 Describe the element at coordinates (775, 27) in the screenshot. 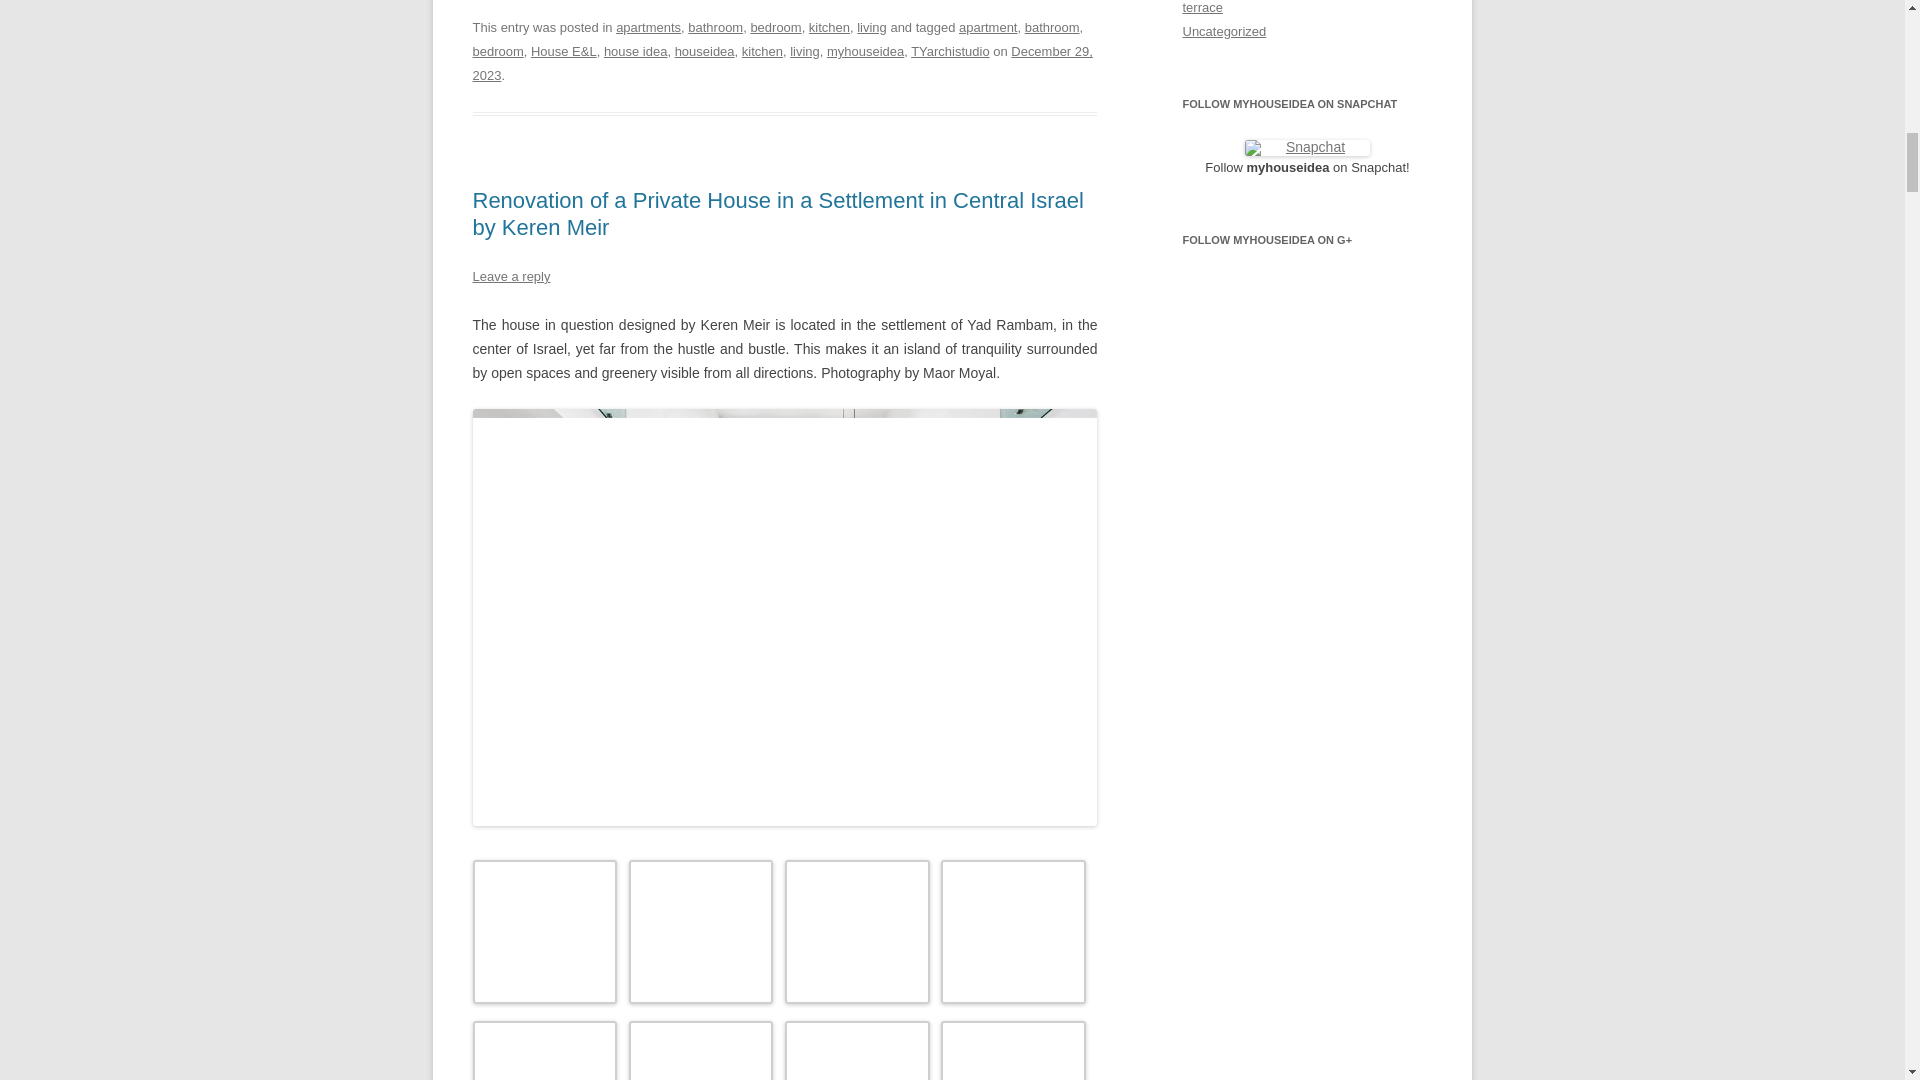

I see `bedroom` at that location.